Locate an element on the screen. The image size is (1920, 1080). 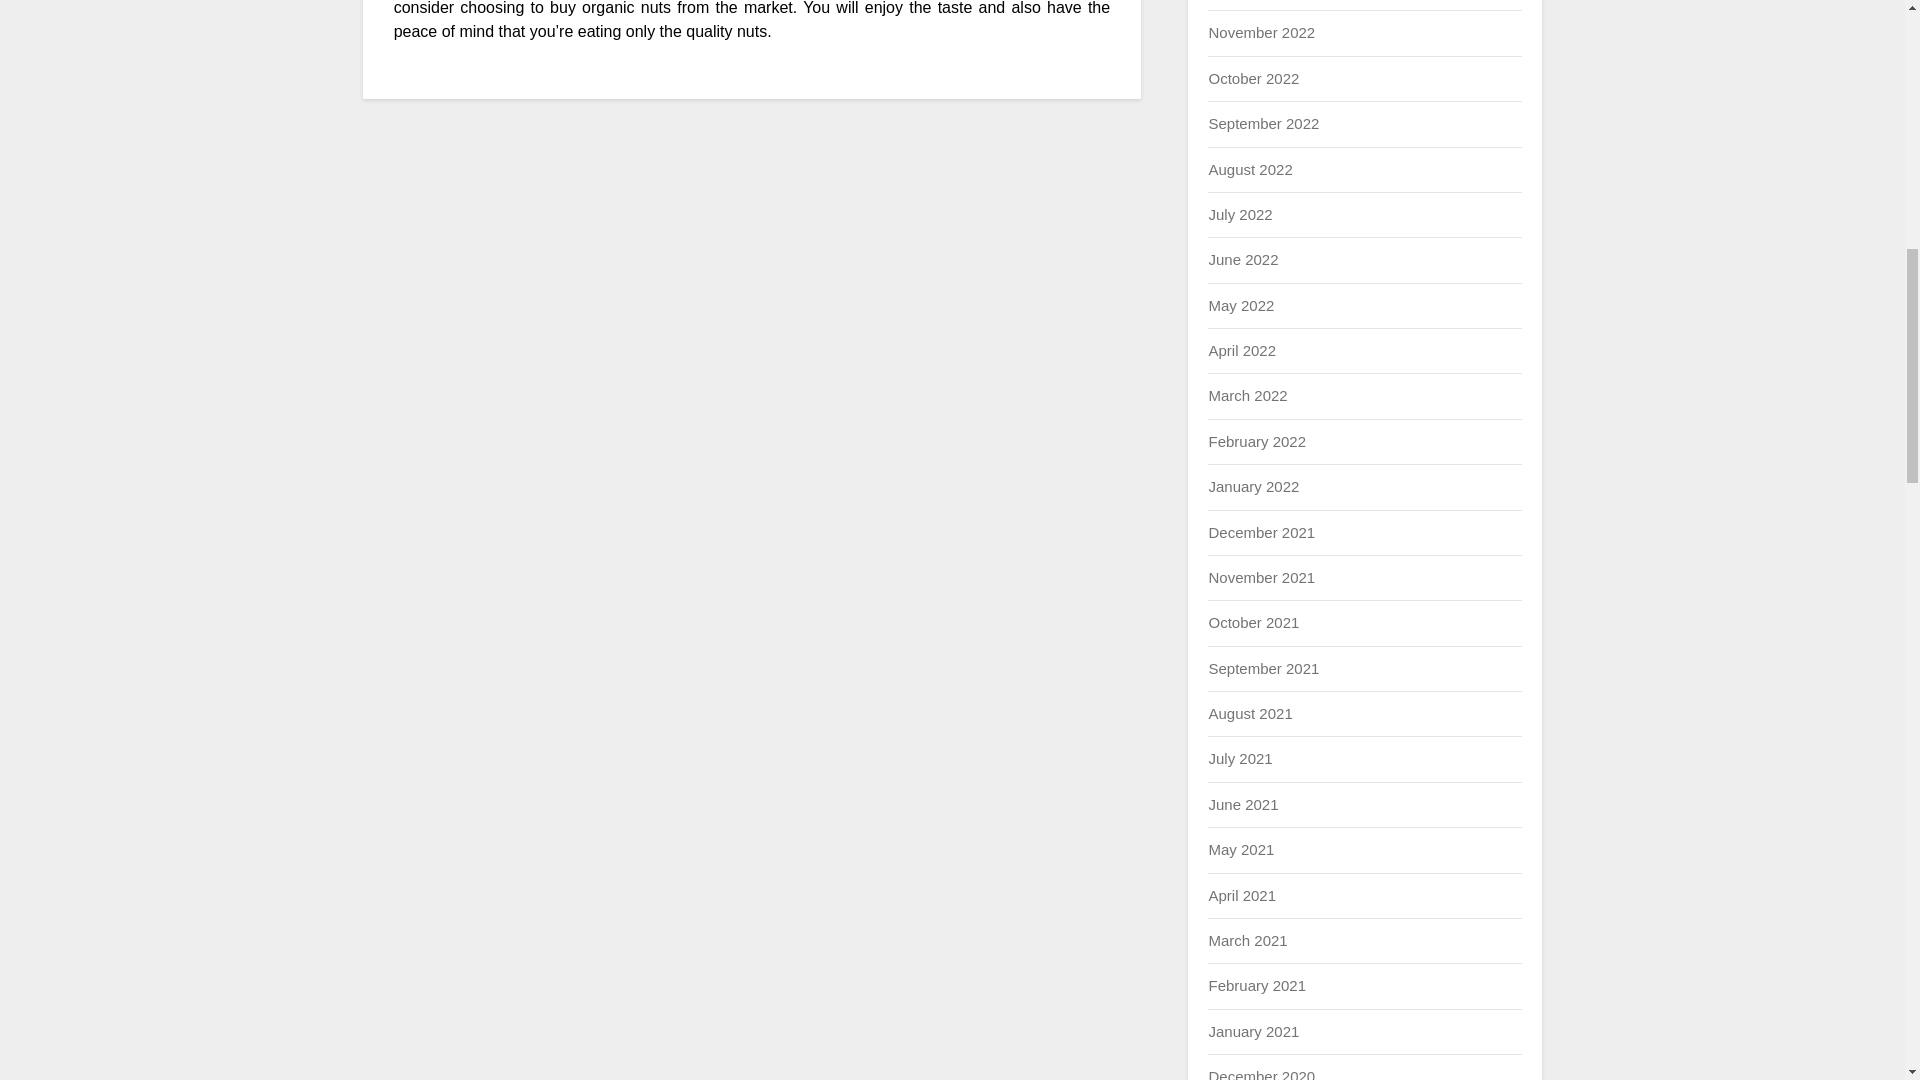
October 2022 is located at coordinates (1253, 78).